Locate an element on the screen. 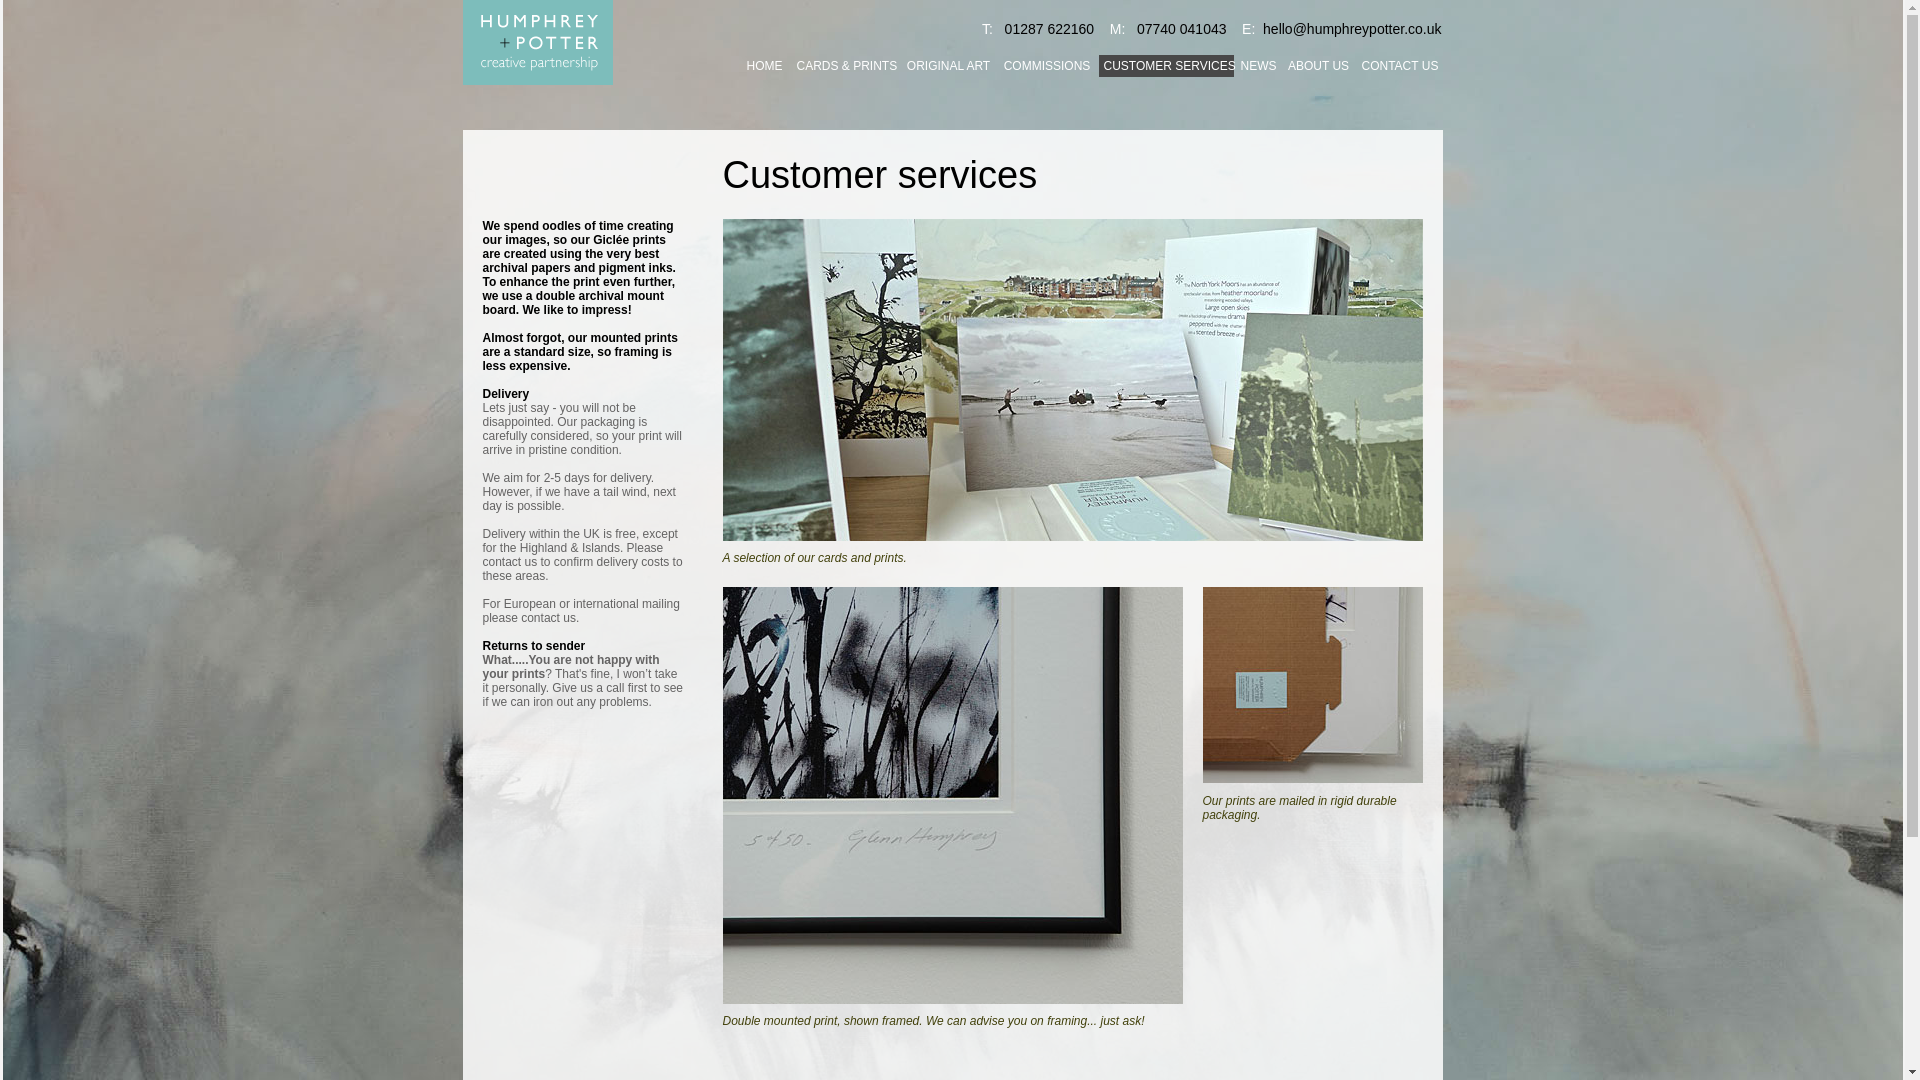 The height and width of the screenshot is (1080, 1920). HOME is located at coordinates (764, 66).